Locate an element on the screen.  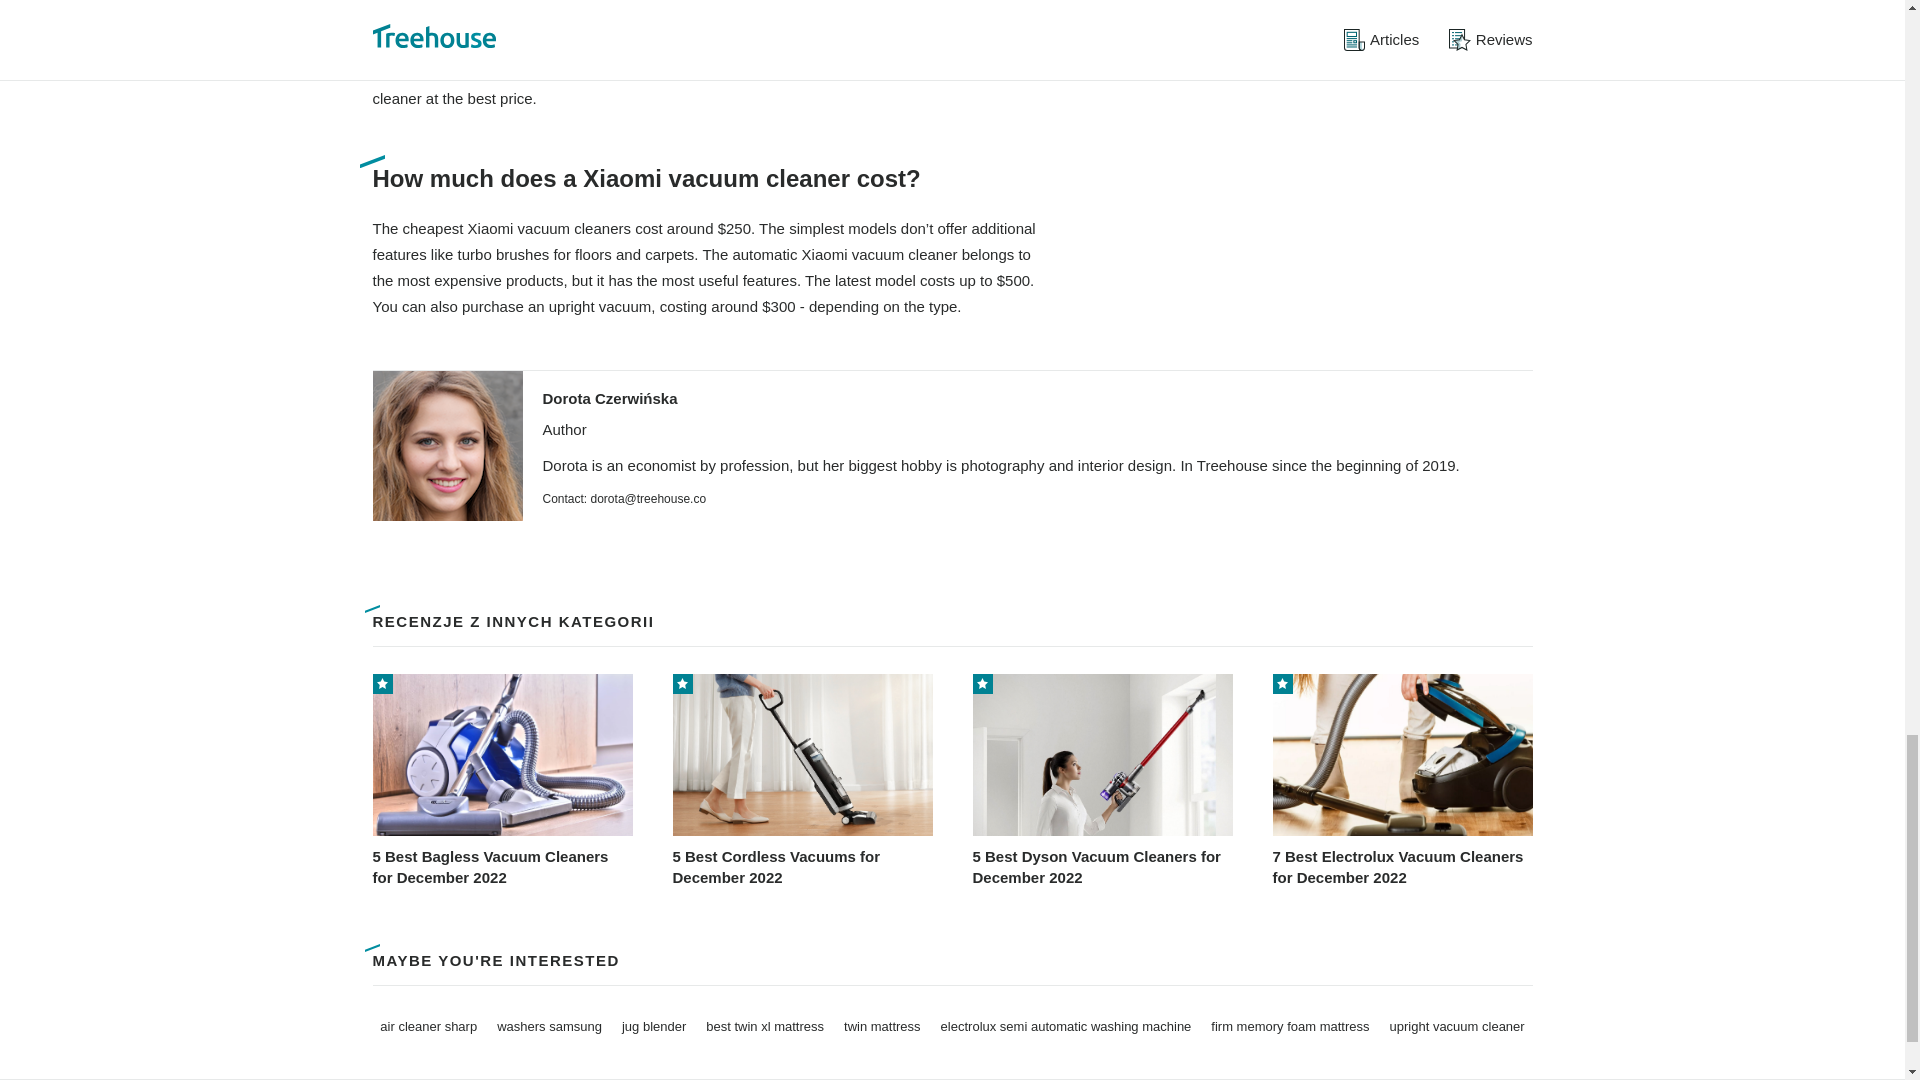
washers samsung is located at coordinates (550, 1026).